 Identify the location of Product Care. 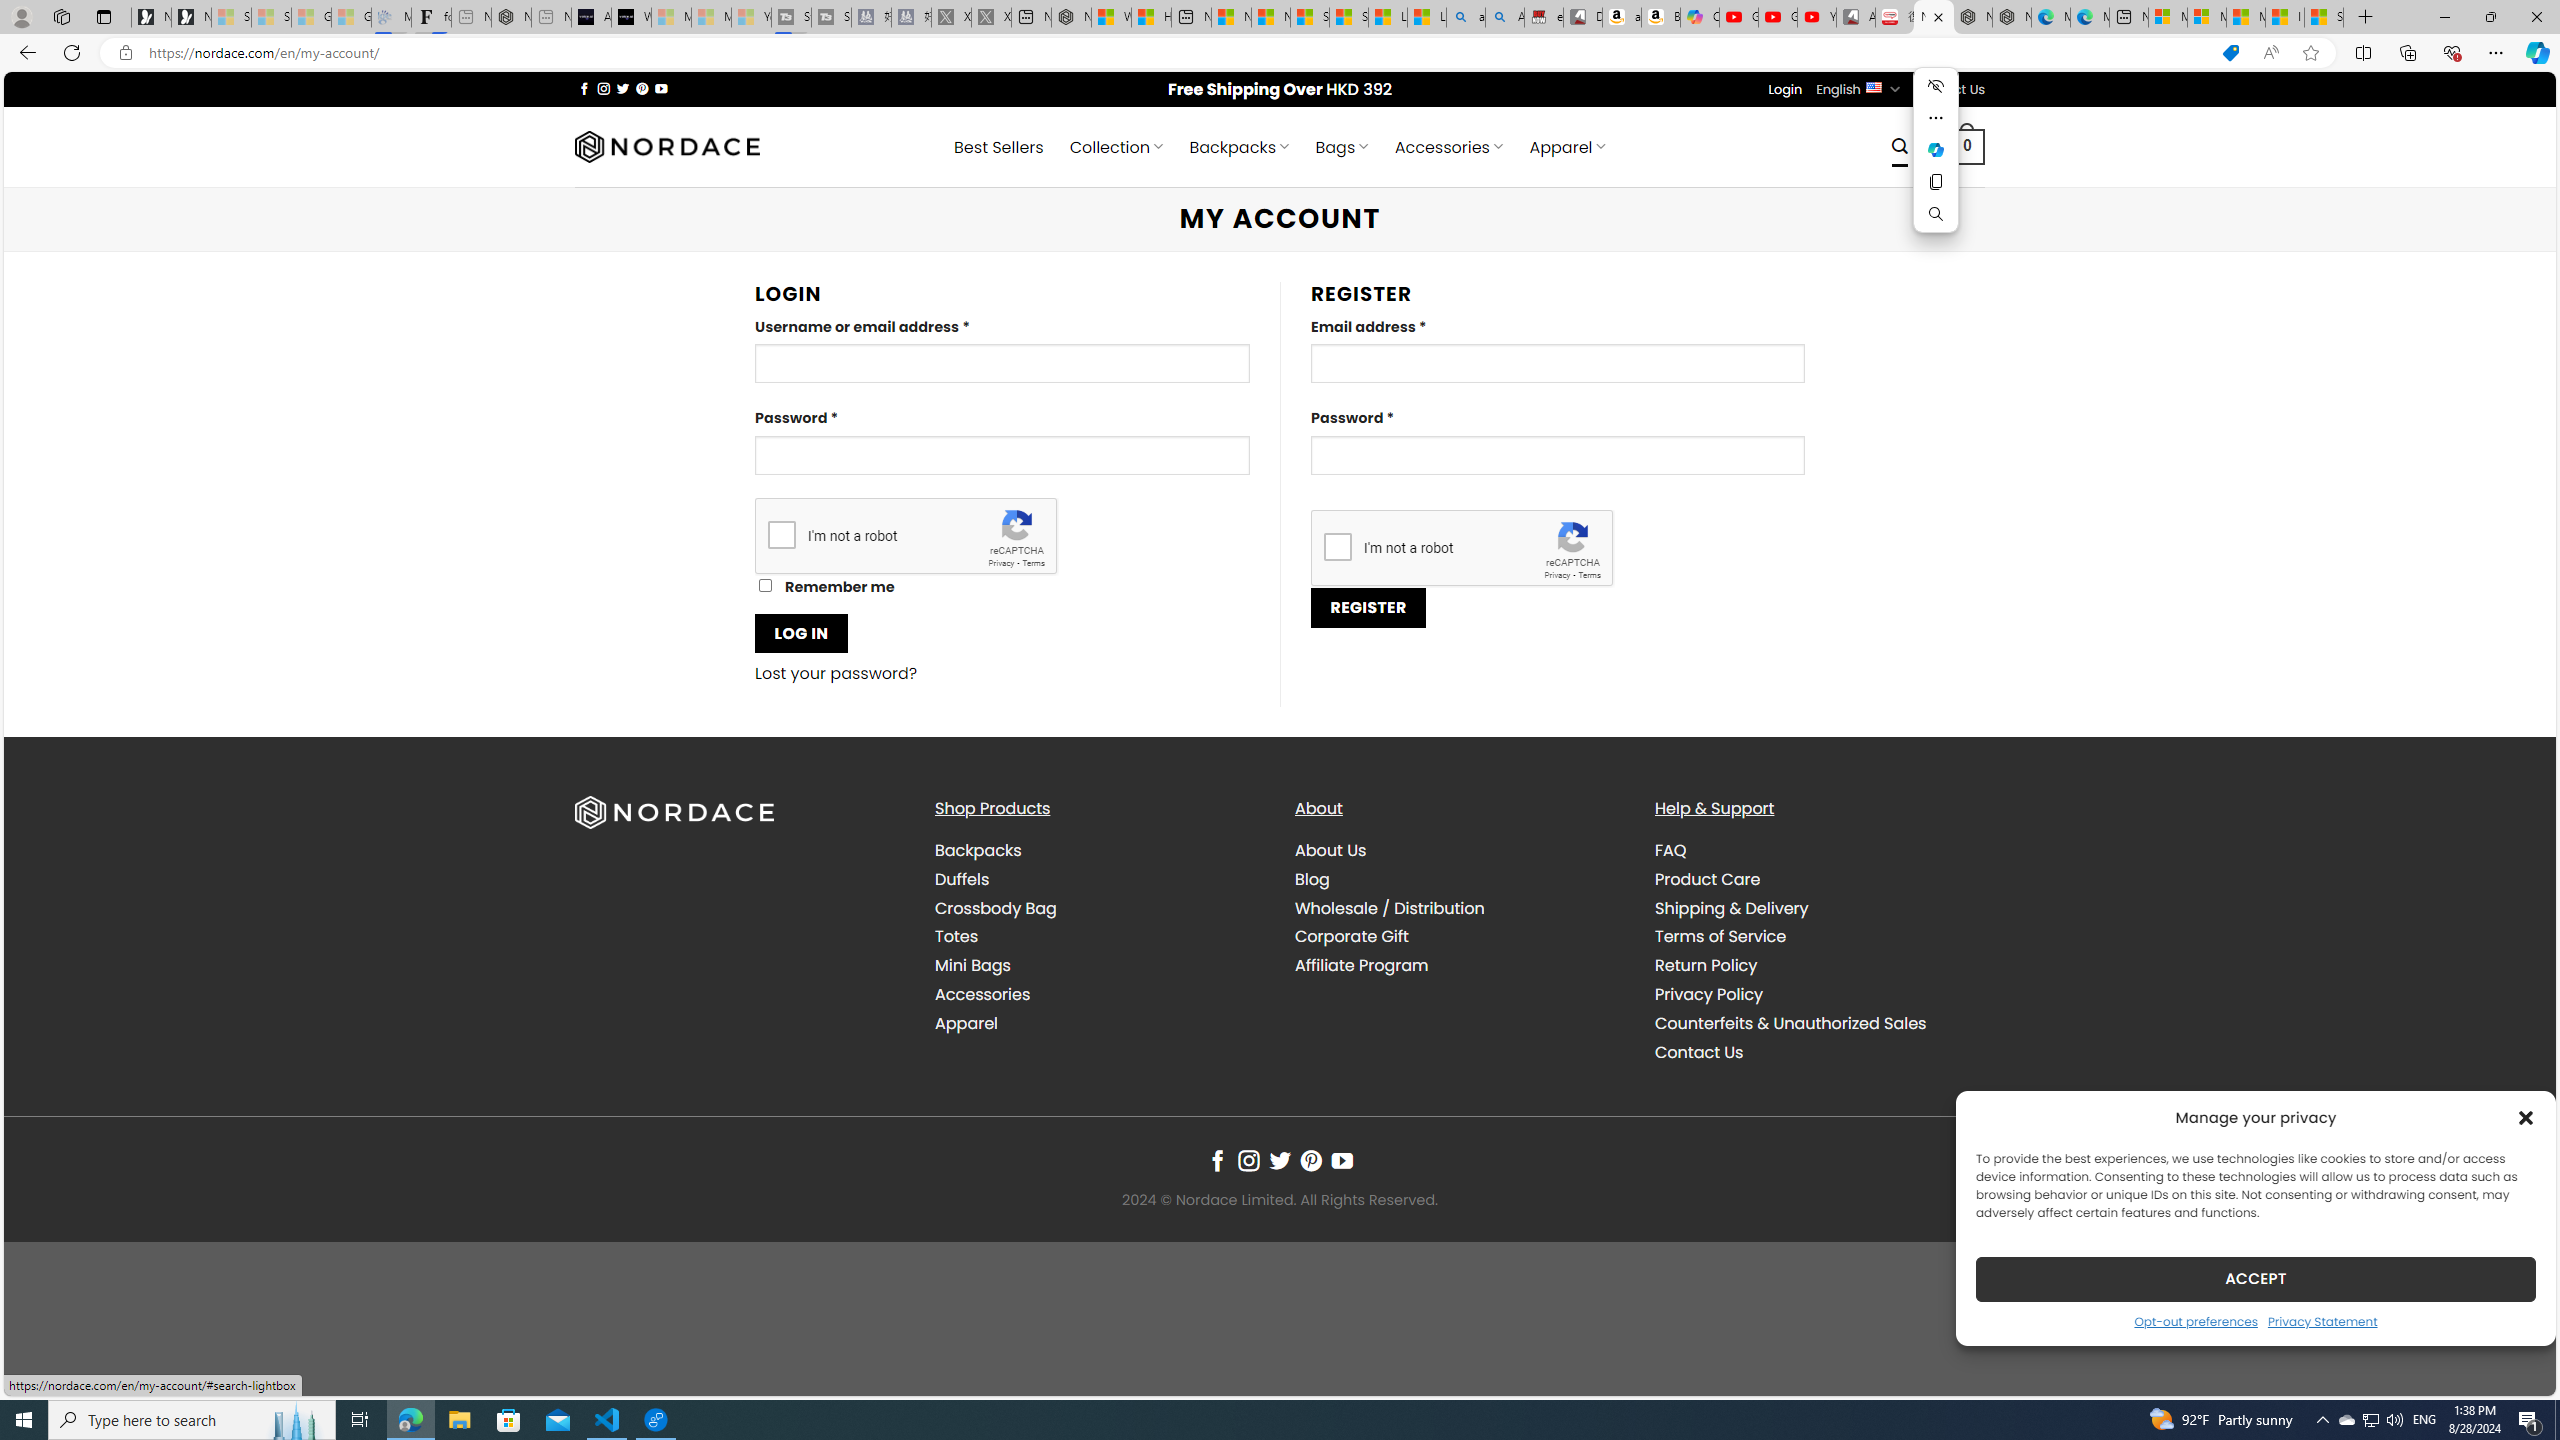
(1707, 878).